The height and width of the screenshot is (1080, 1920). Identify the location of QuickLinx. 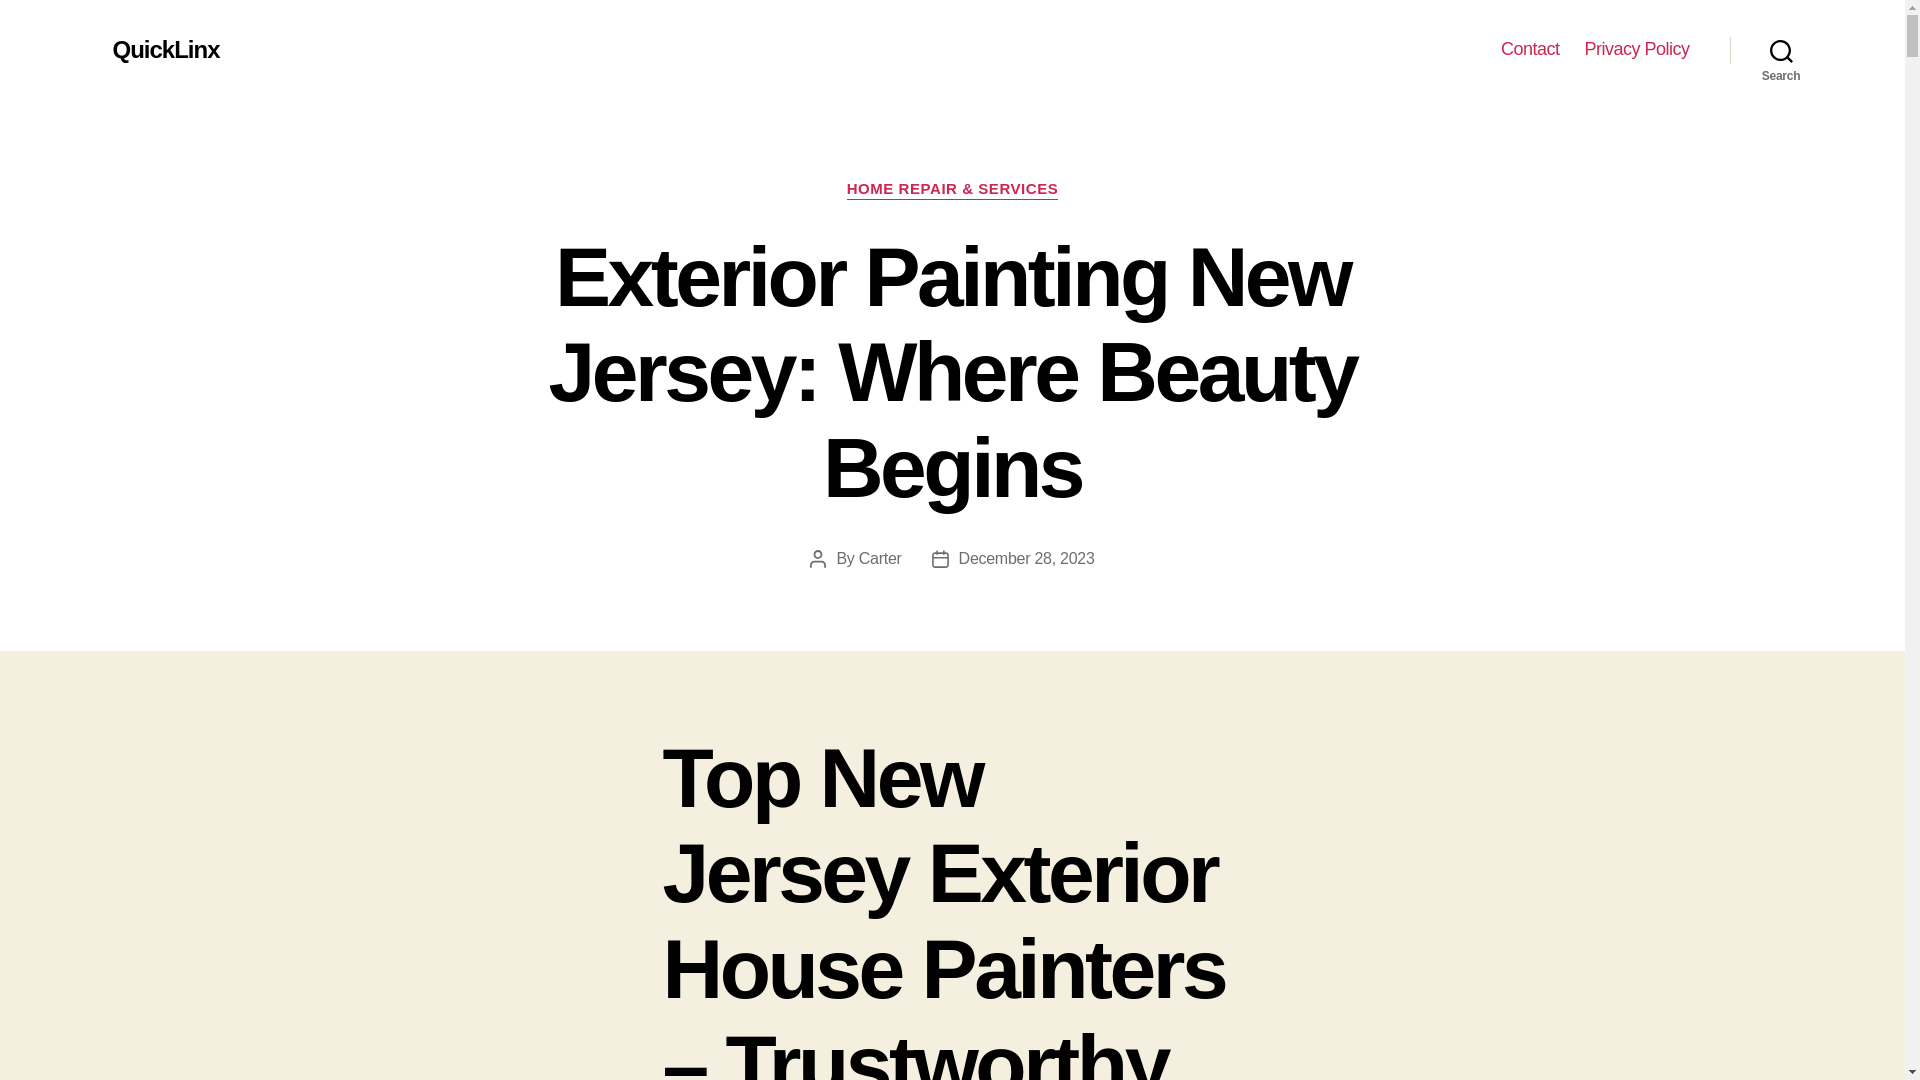
(164, 49).